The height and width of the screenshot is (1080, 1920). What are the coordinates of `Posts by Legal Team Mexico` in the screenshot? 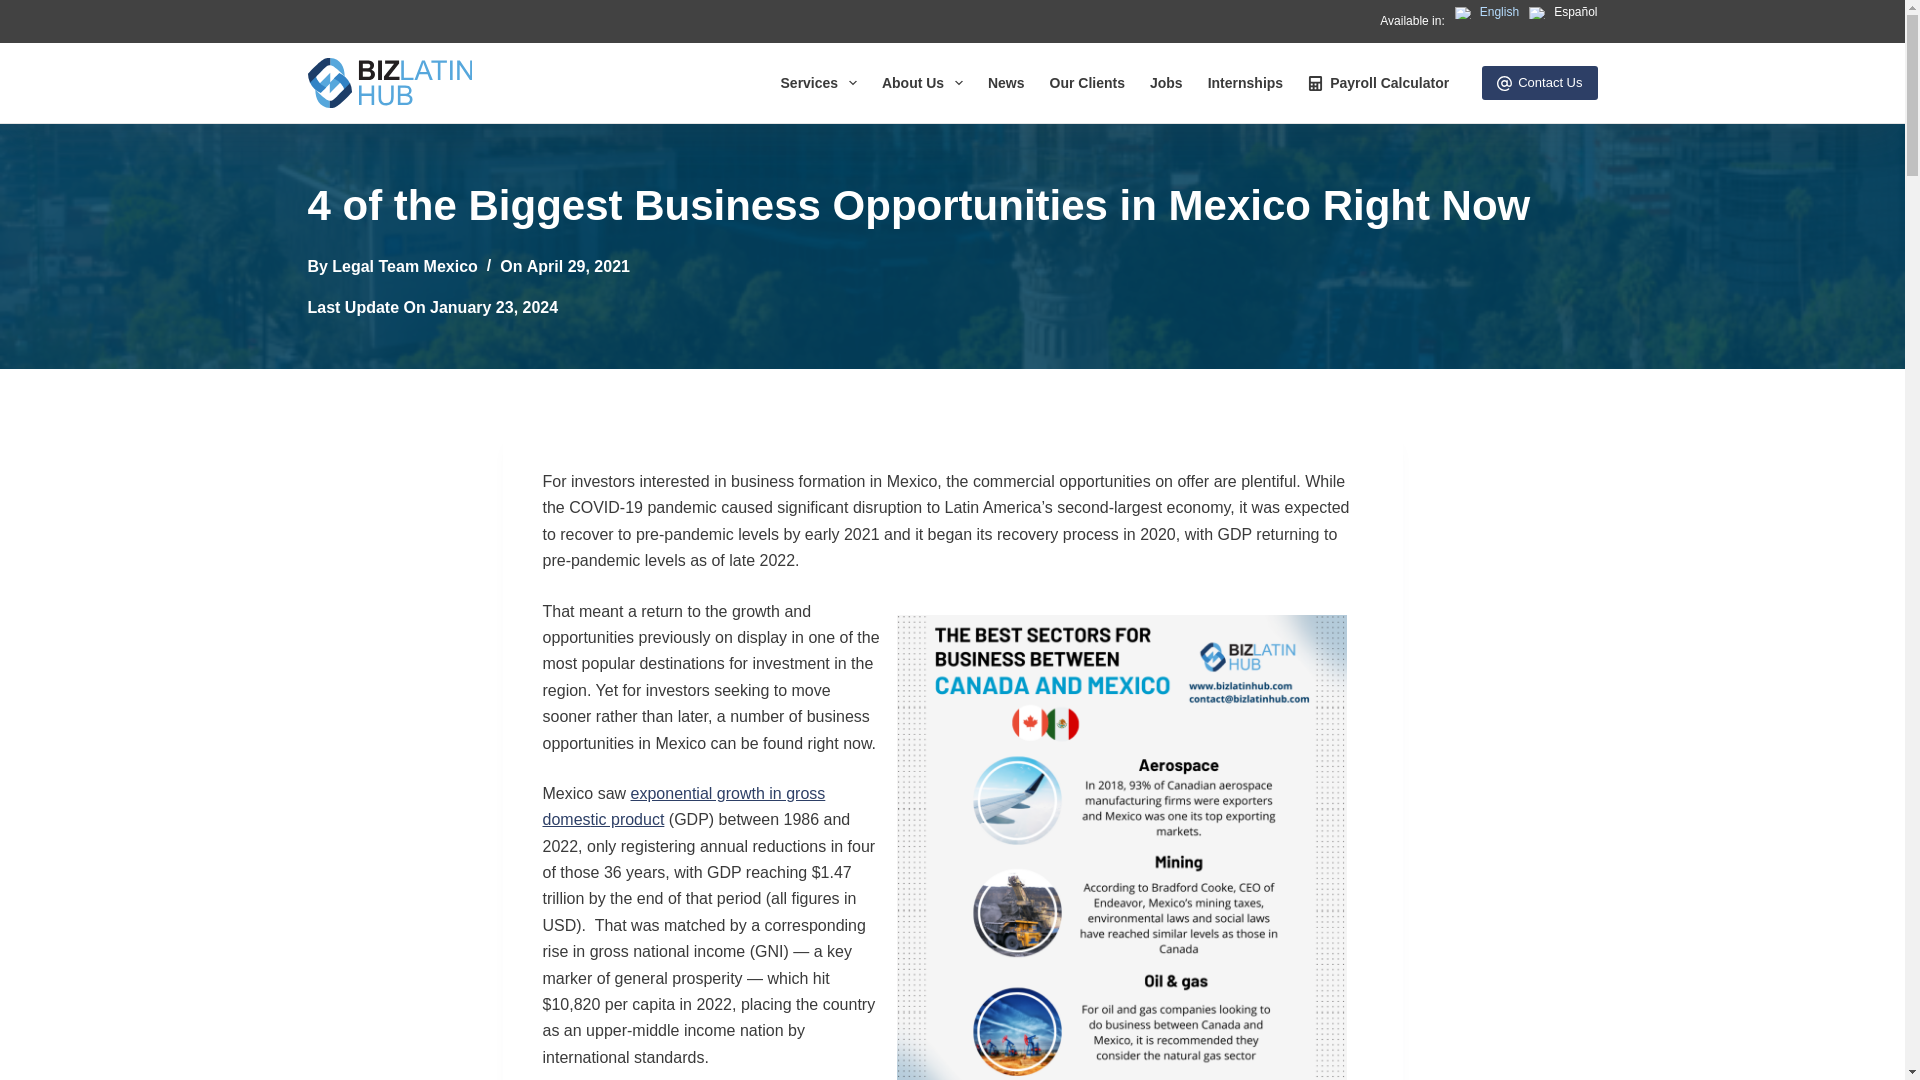 It's located at (405, 266).